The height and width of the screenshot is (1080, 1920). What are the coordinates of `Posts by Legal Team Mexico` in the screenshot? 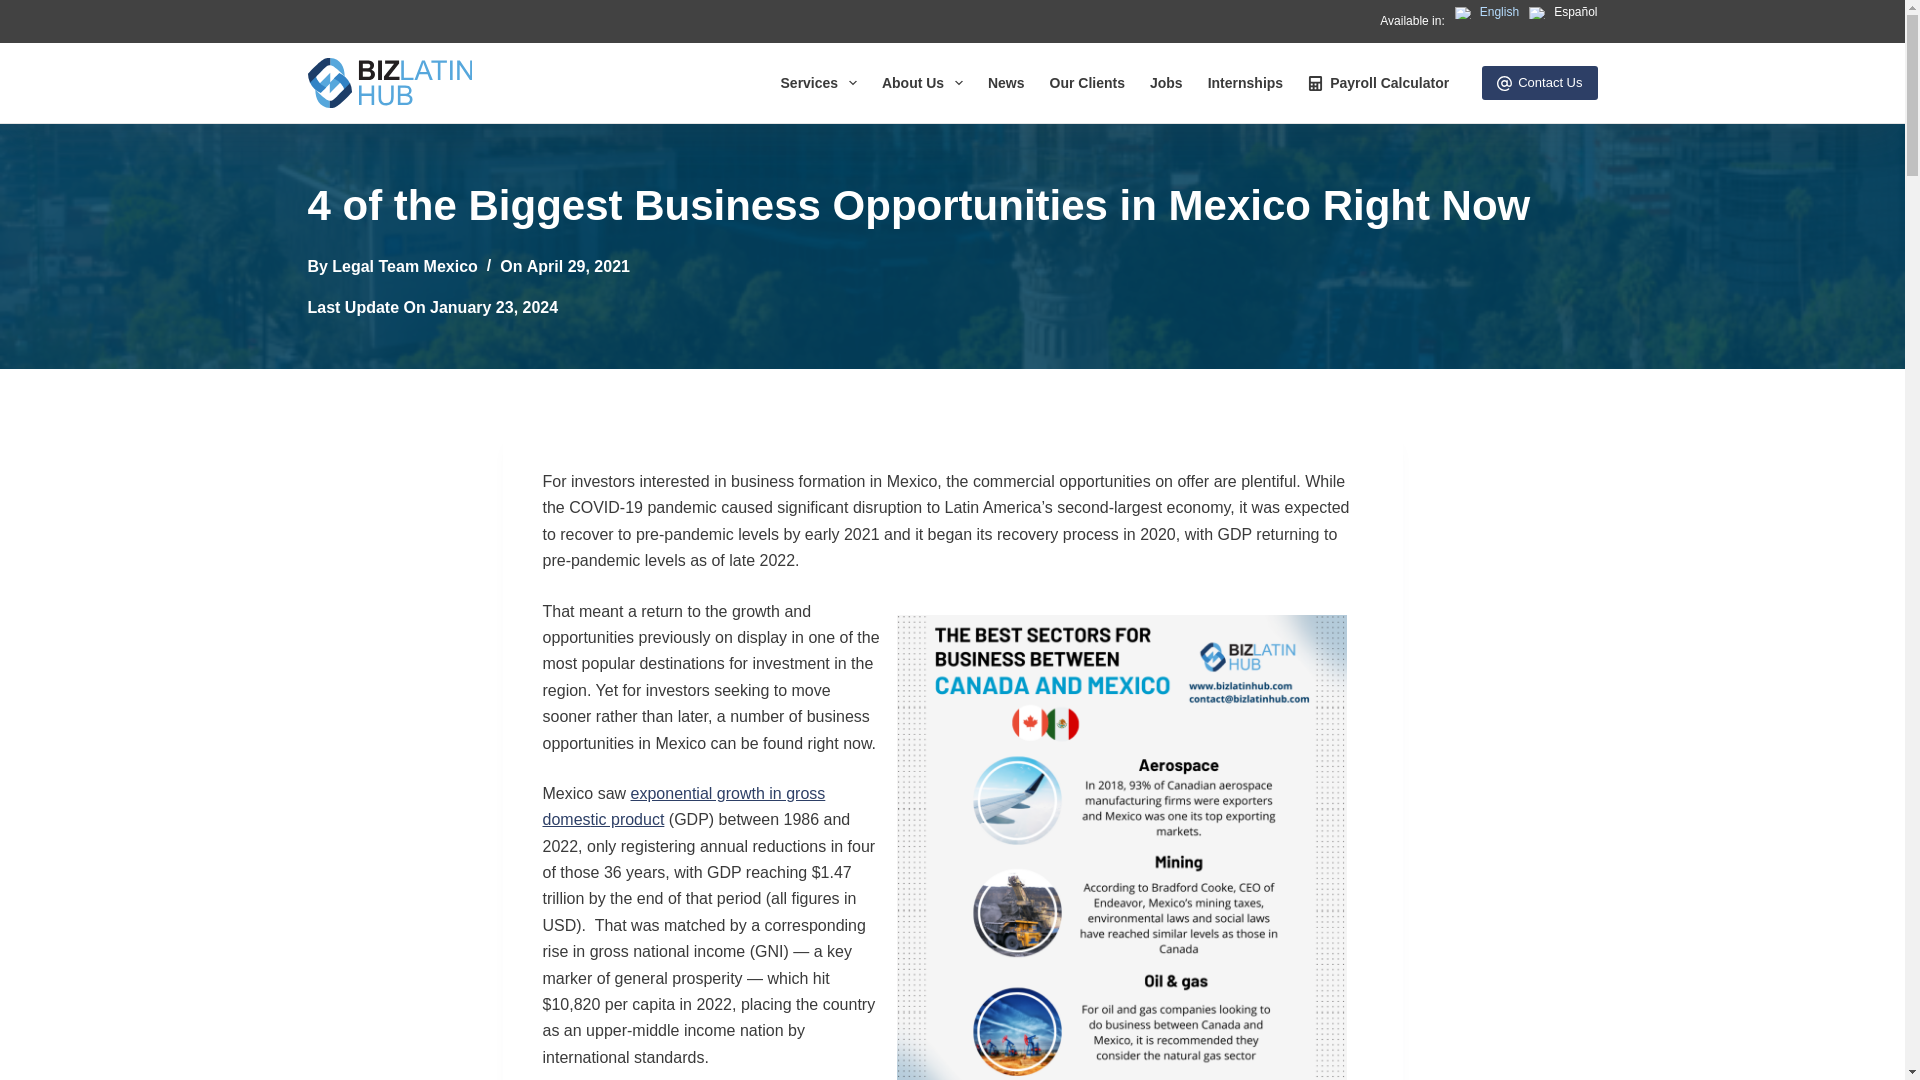 It's located at (405, 266).